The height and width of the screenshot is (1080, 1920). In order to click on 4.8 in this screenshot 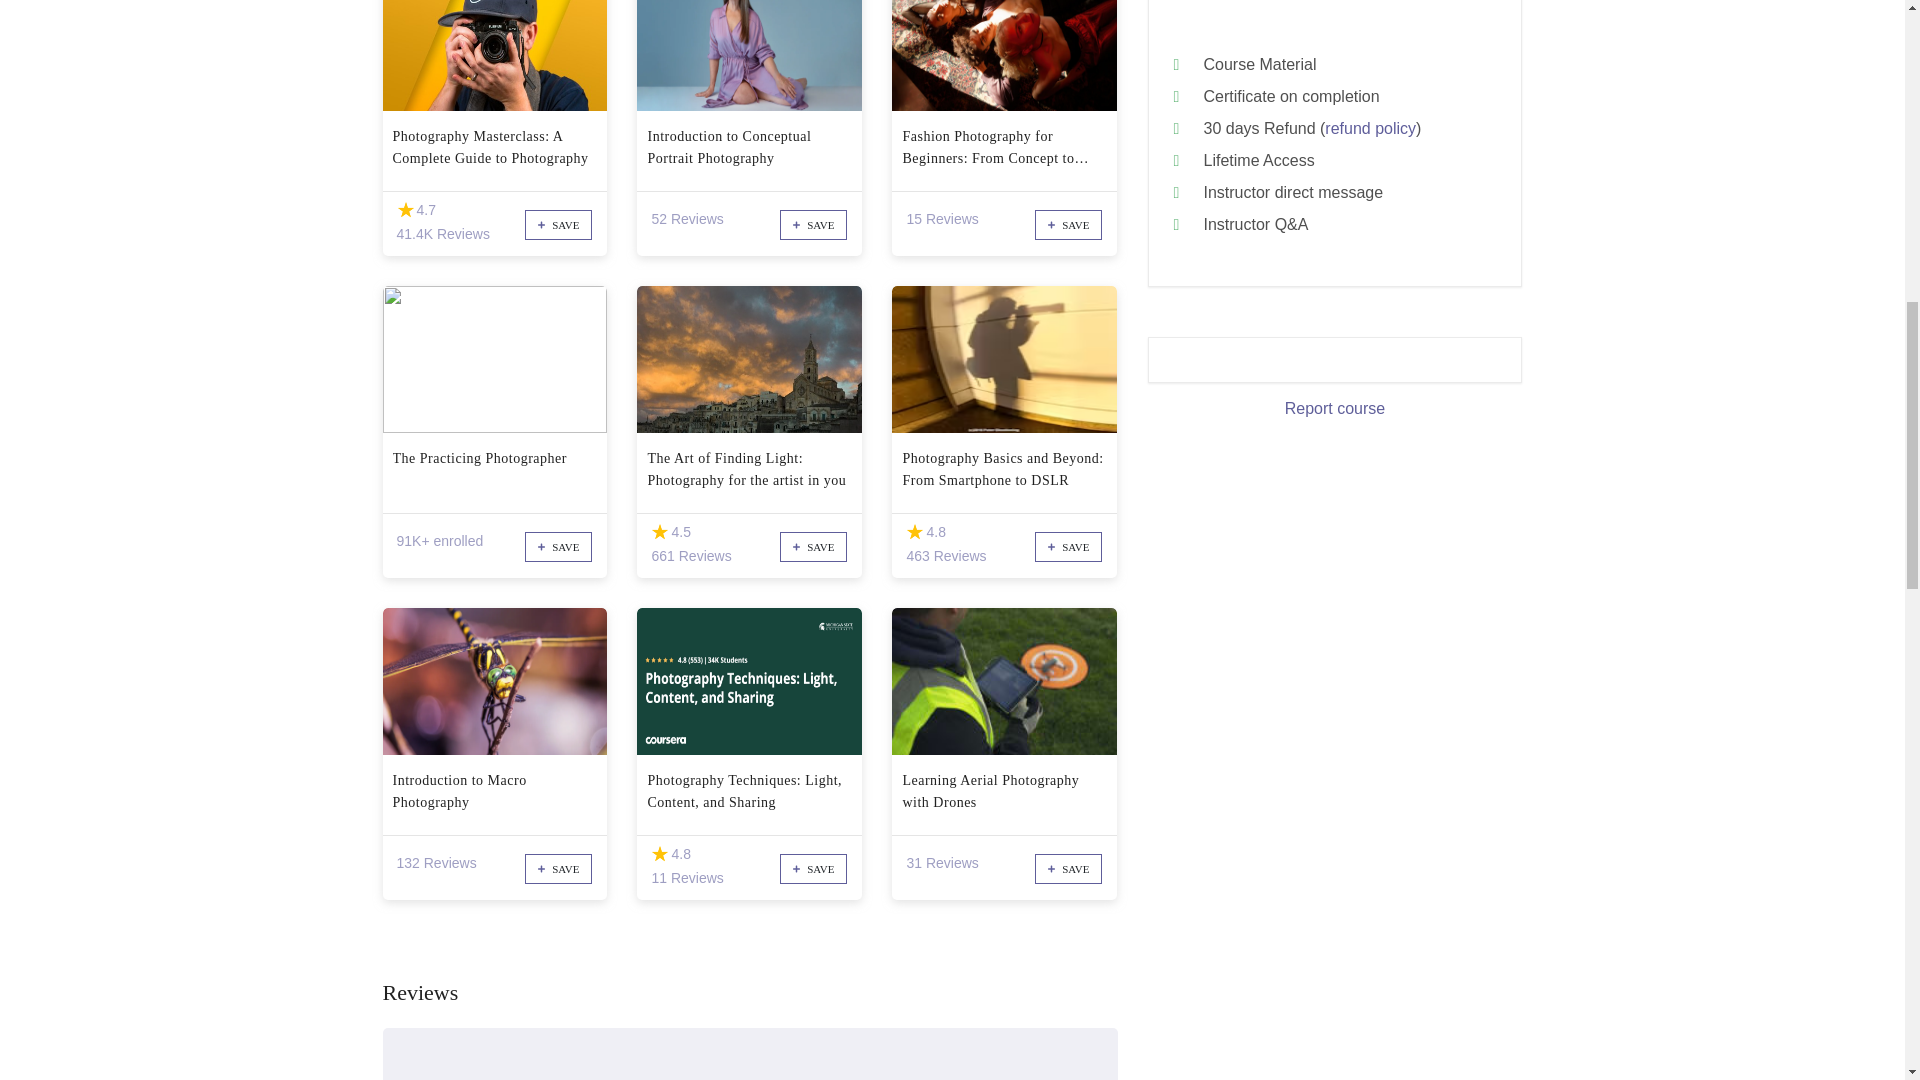, I will do `click(914, 532)`.